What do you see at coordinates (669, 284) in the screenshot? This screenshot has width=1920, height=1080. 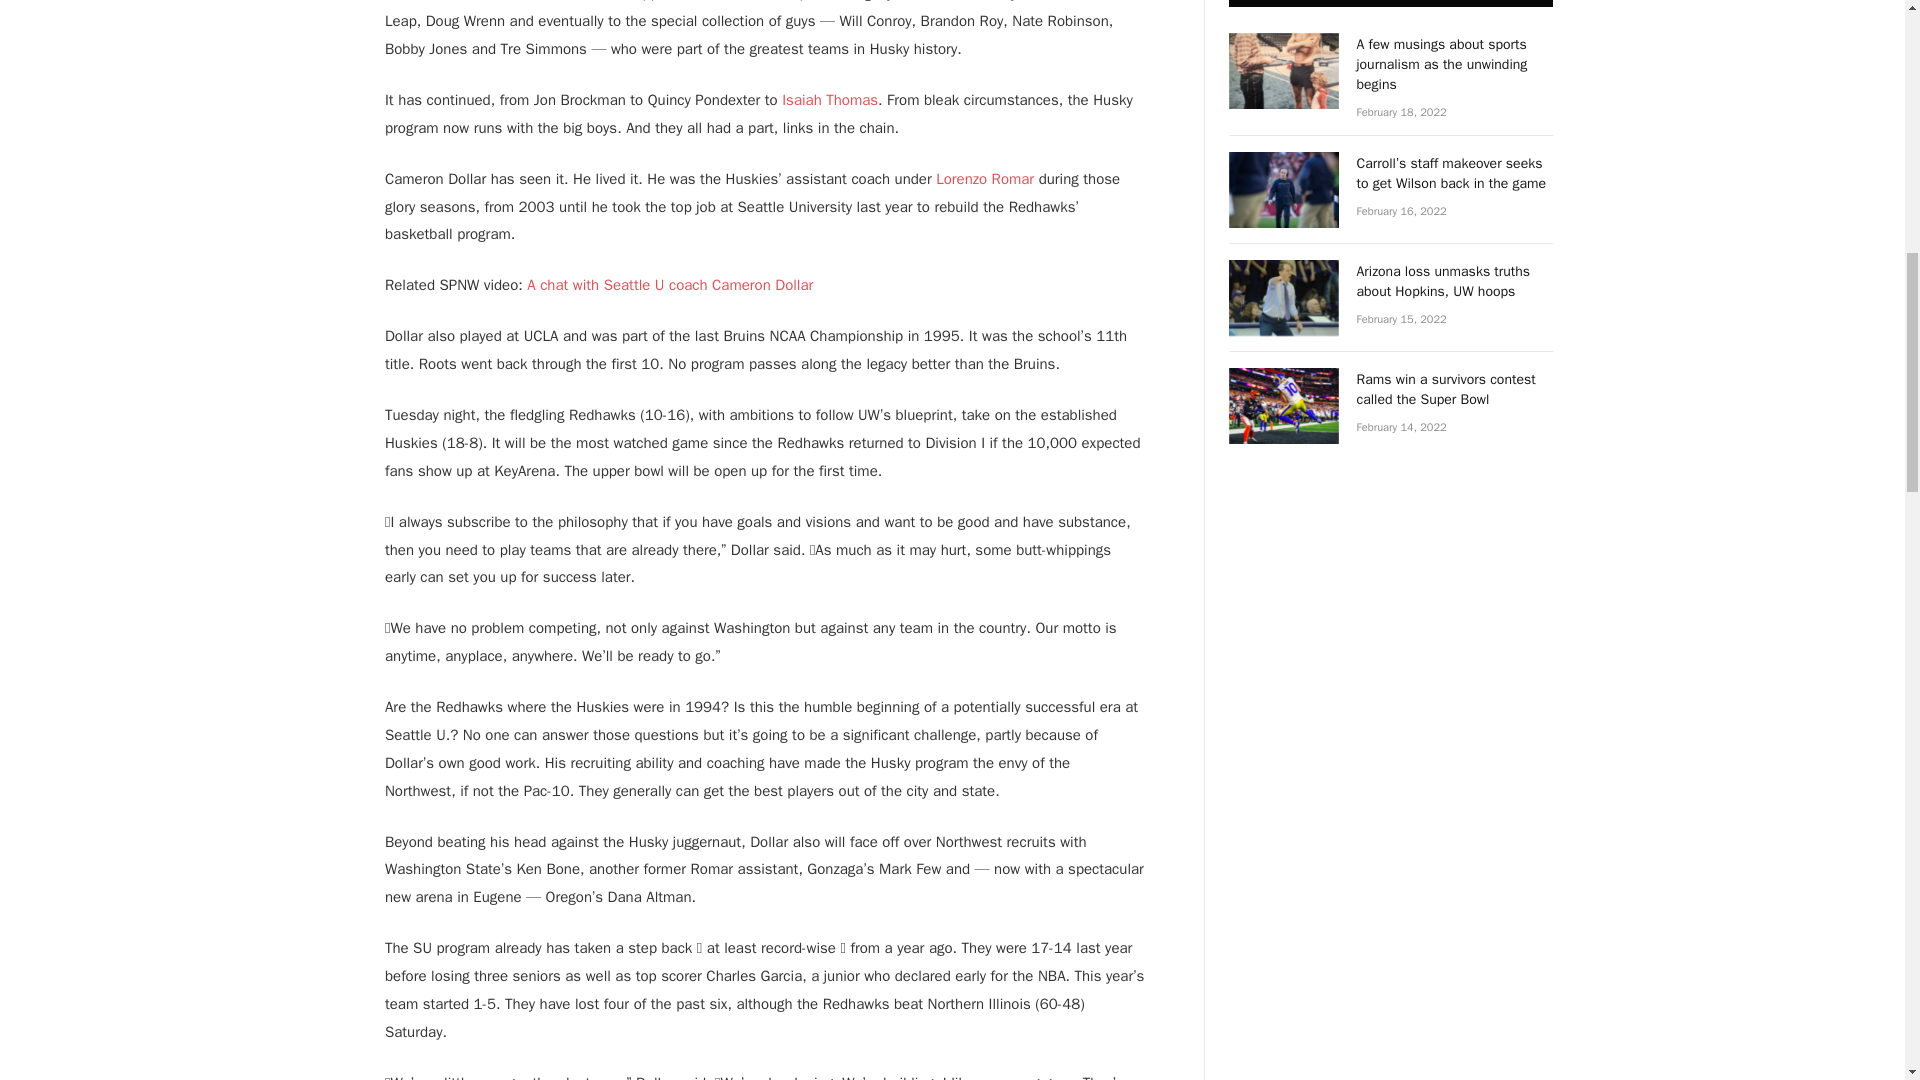 I see `A chat with Seattle U coach Cameron Dollar` at bounding box center [669, 284].